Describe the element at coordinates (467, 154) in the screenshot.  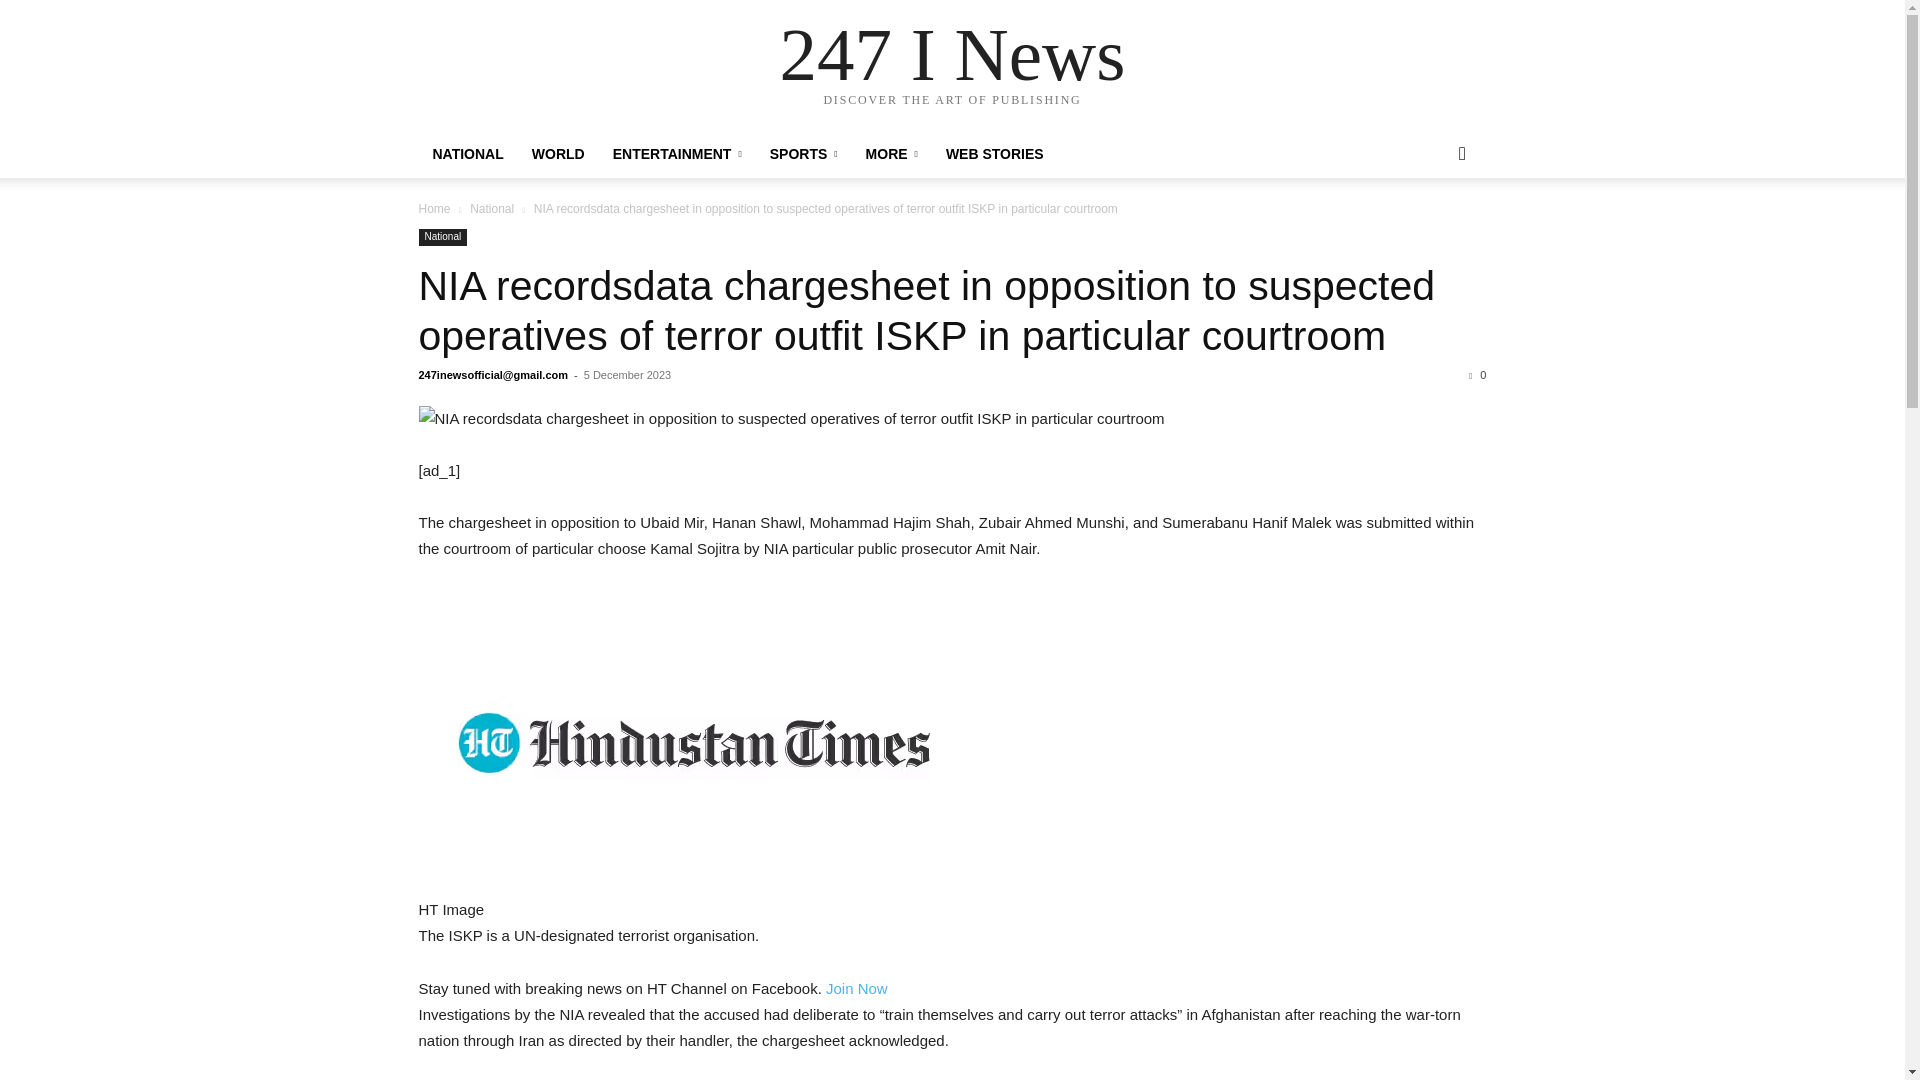
I see `NATIONAL` at that location.